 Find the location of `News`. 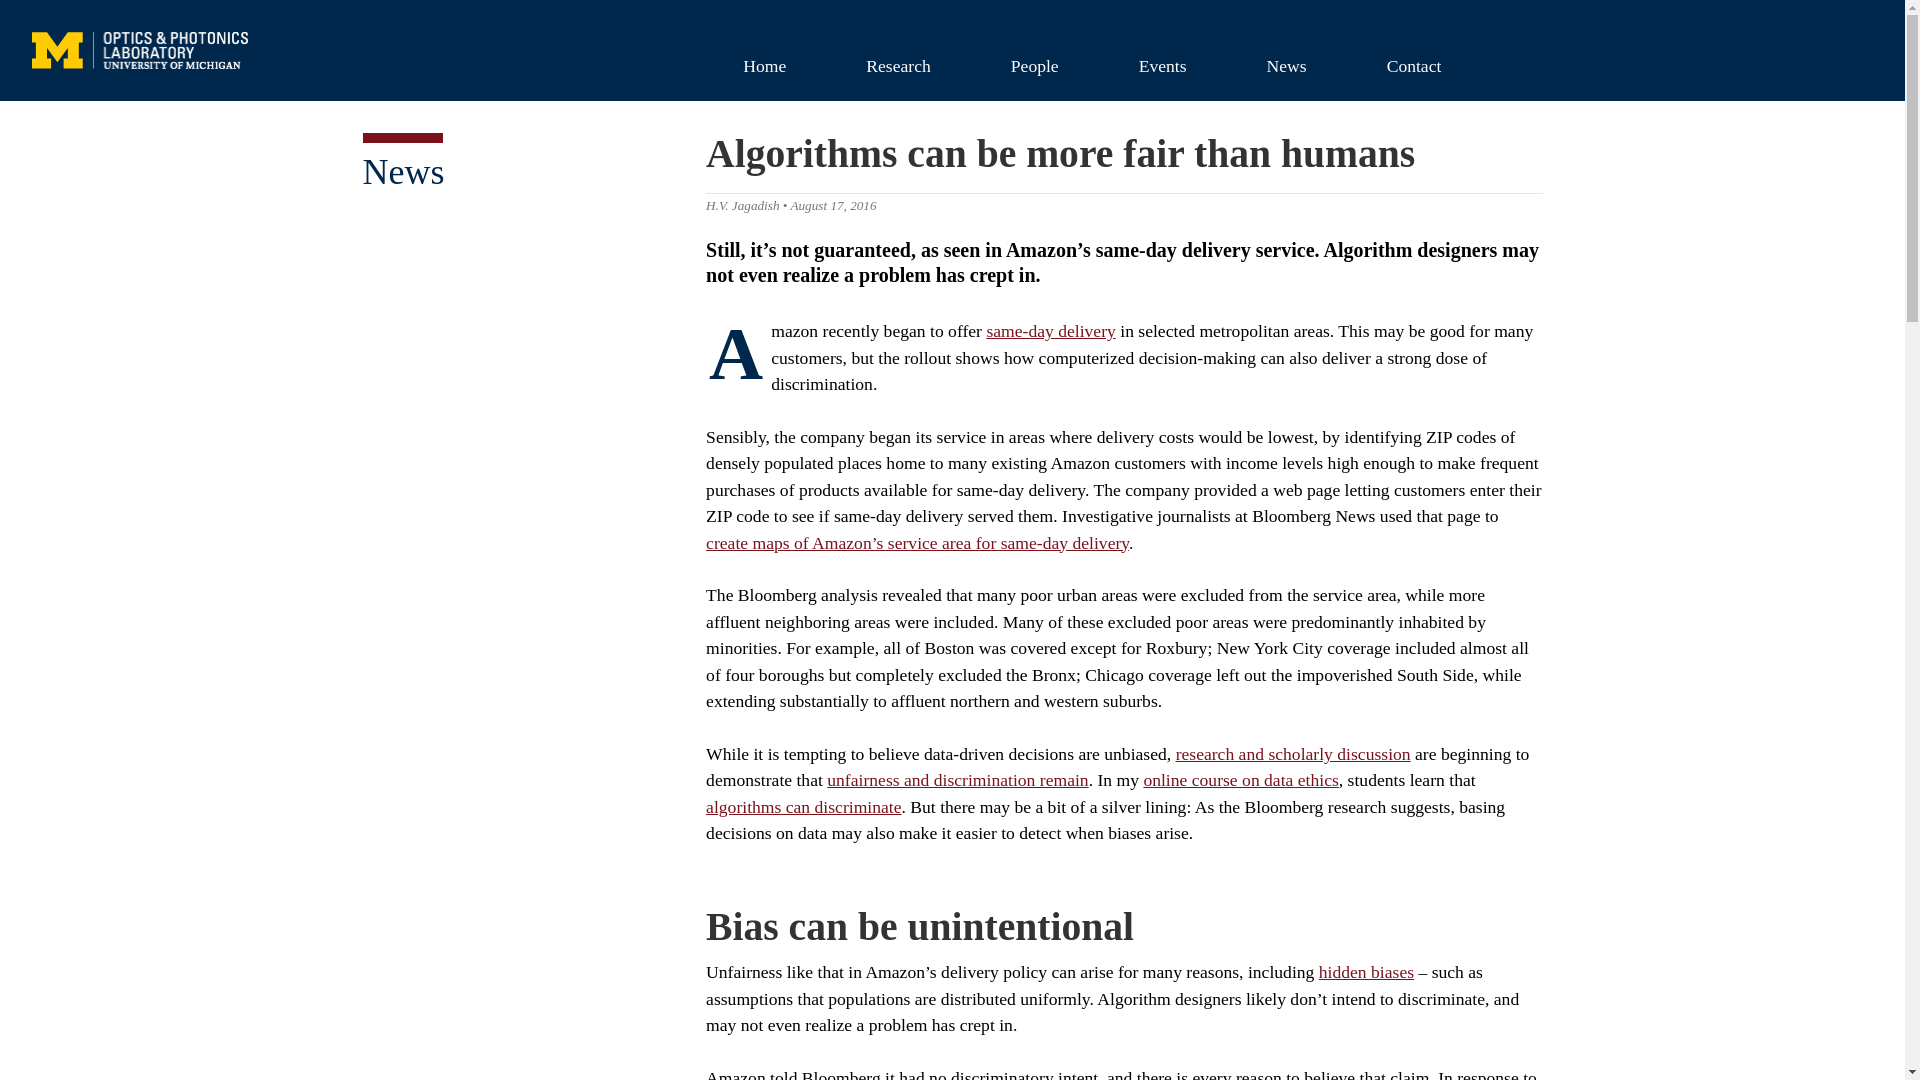

News is located at coordinates (402, 172).